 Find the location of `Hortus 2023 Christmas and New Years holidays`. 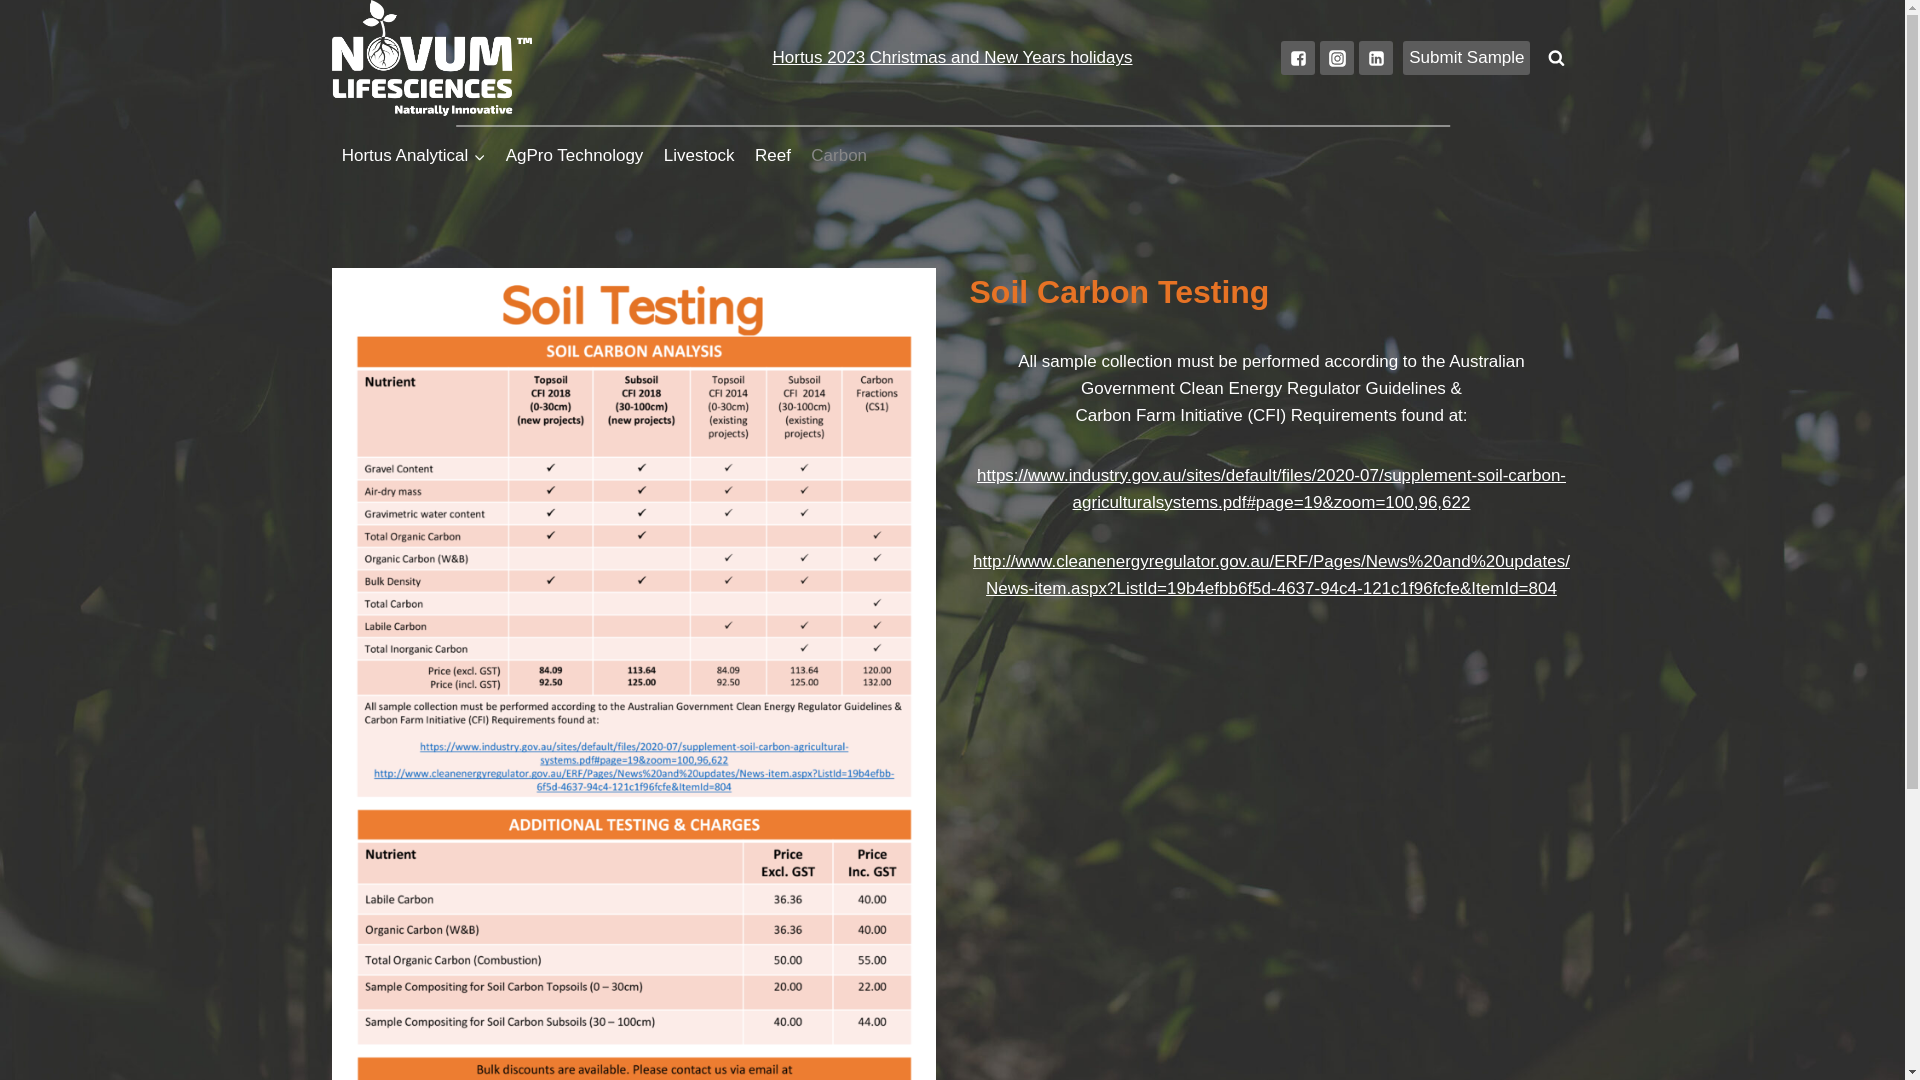

Hortus 2023 Christmas and New Years holidays is located at coordinates (952, 58).